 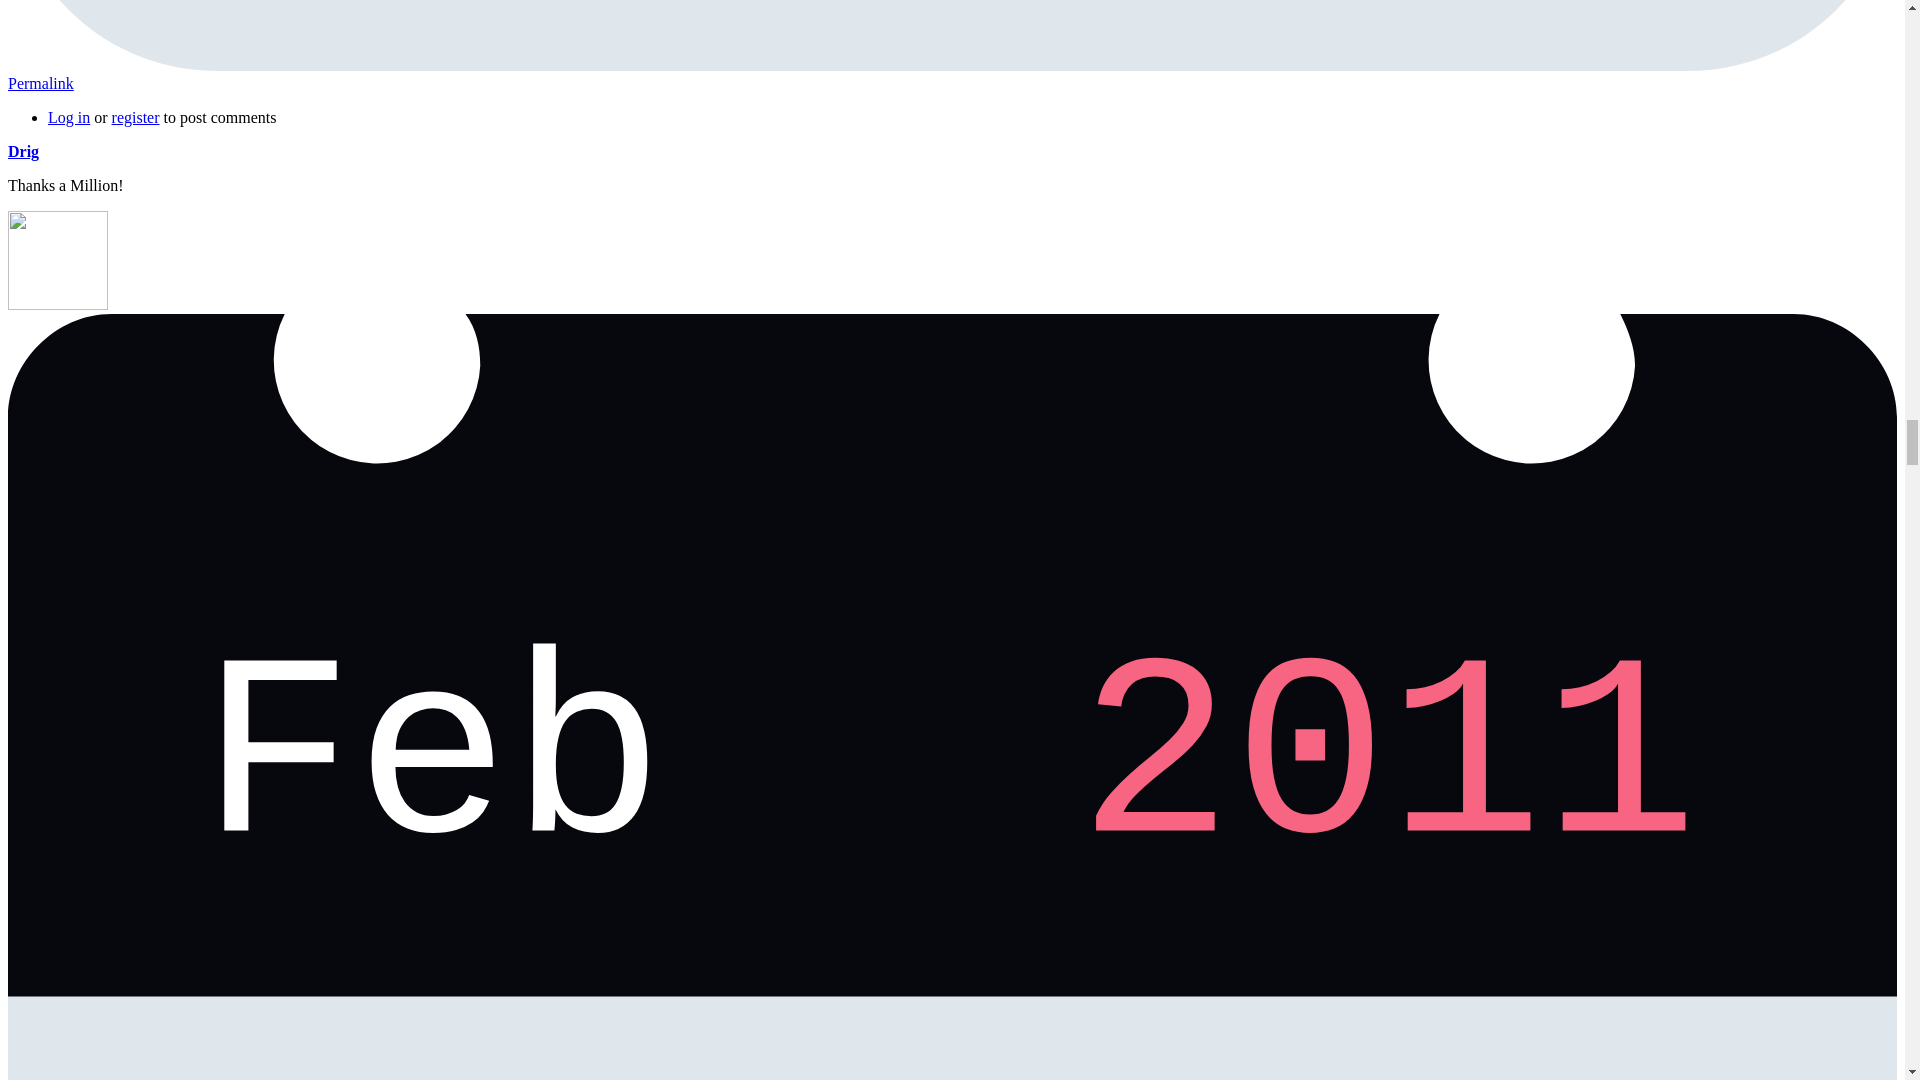 I want to click on Permalink, so click(x=40, y=82).